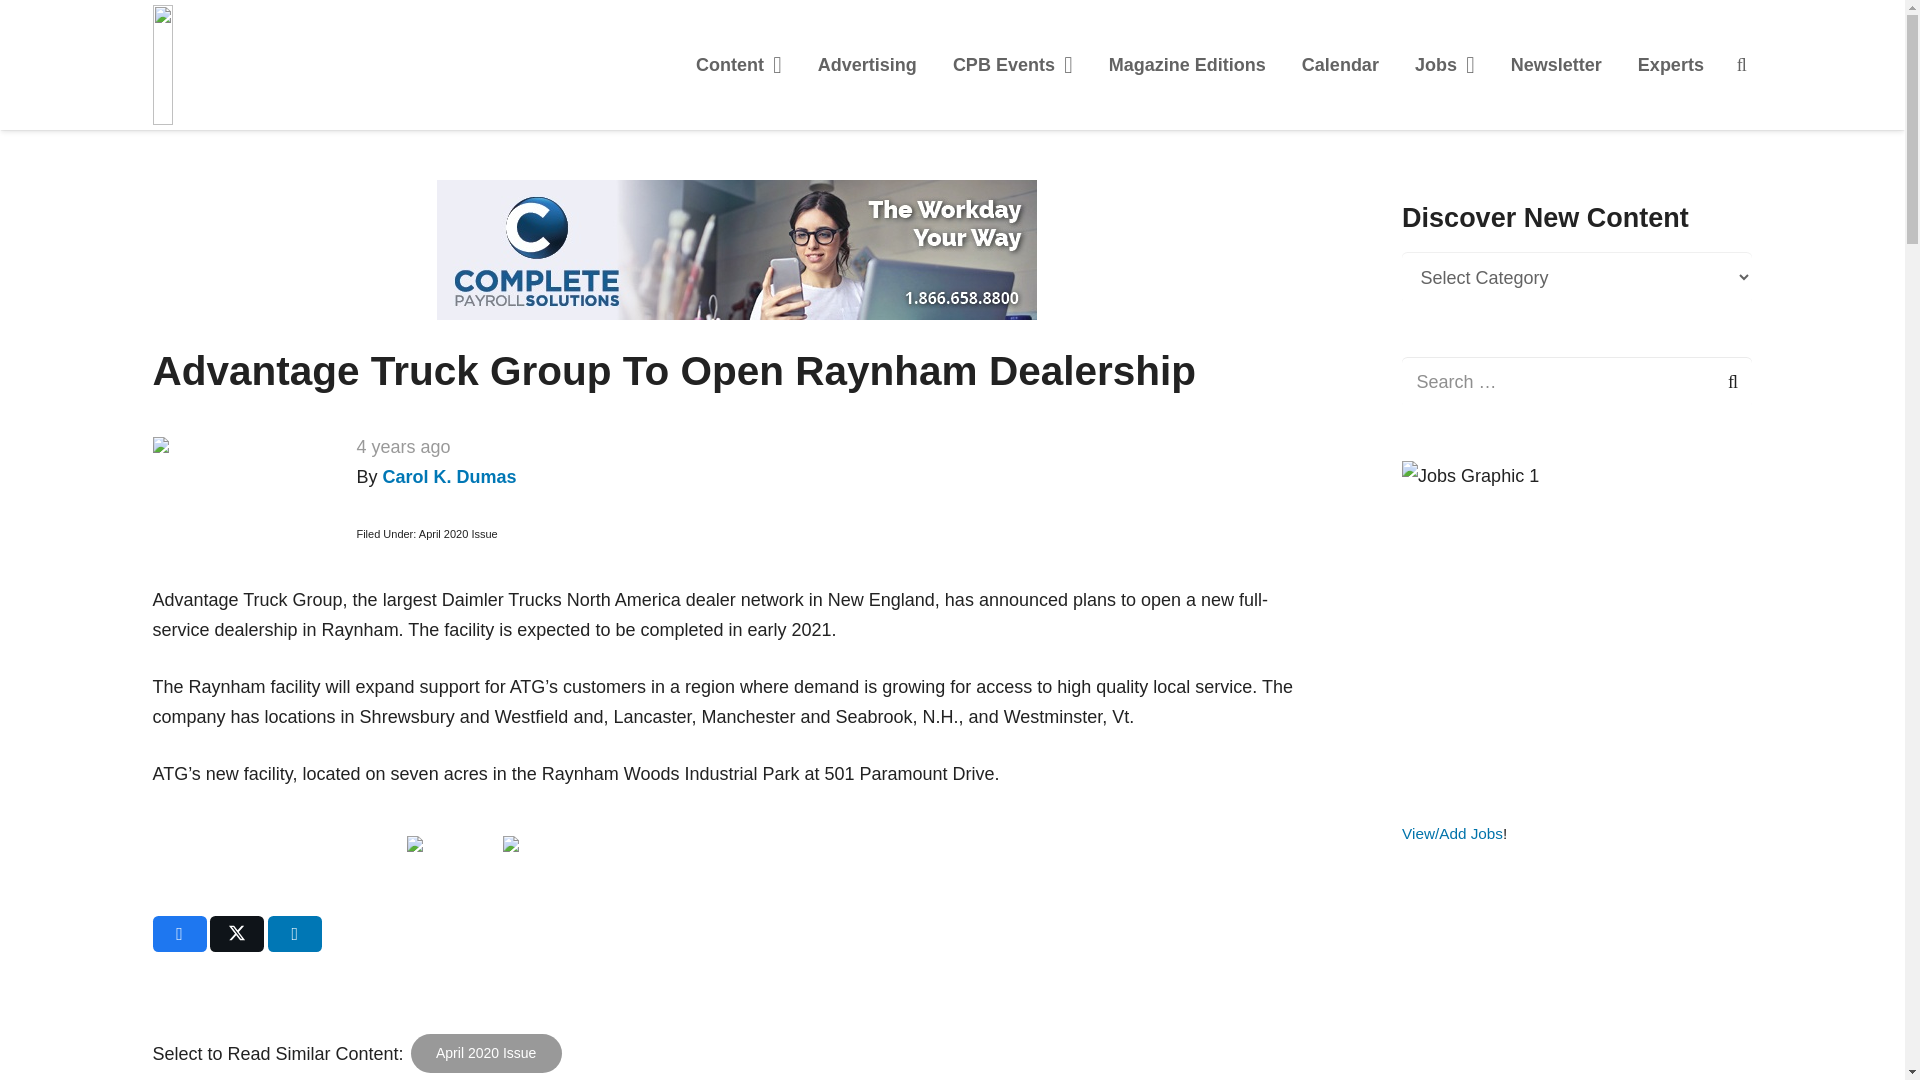 The width and height of the screenshot is (1920, 1080). Describe the element at coordinates (868, 64) in the screenshot. I see `Advertising` at that location.